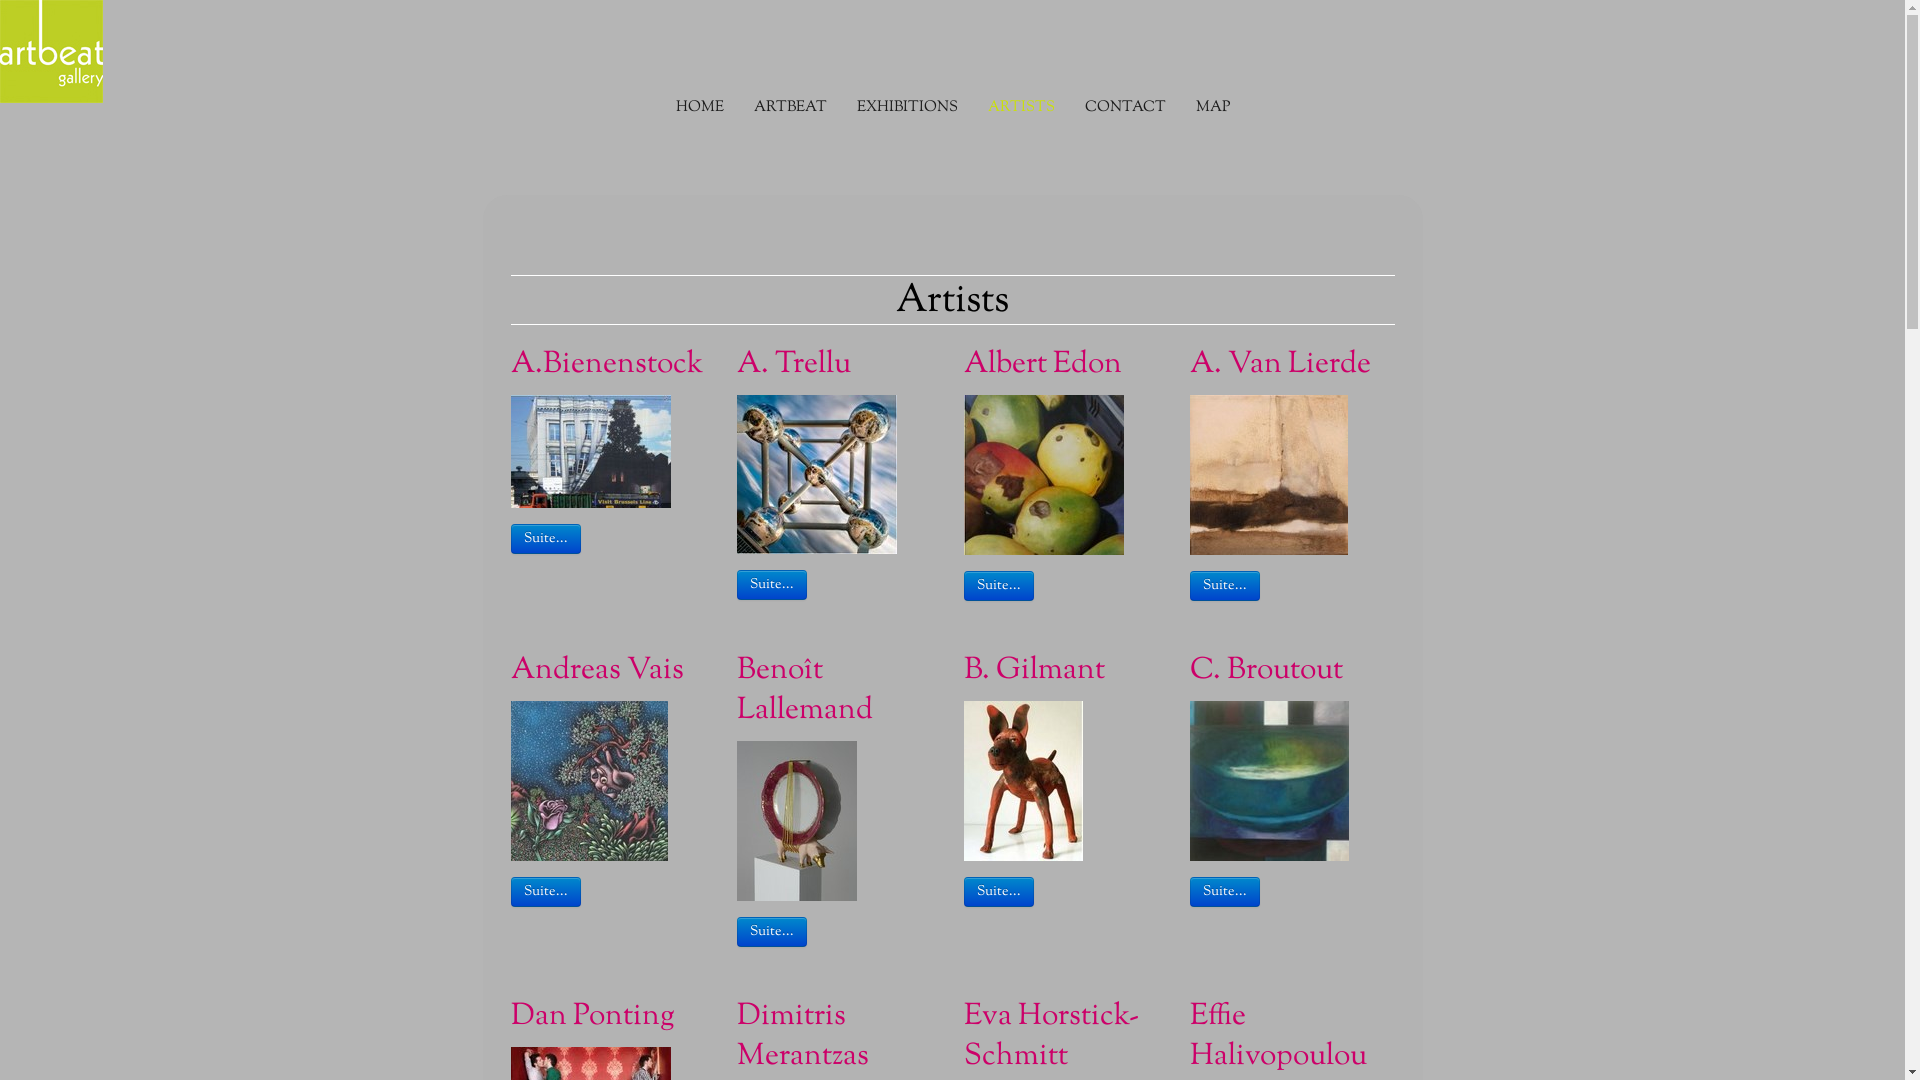  Describe the element at coordinates (790, 108) in the screenshot. I see `ARTBEAT` at that location.